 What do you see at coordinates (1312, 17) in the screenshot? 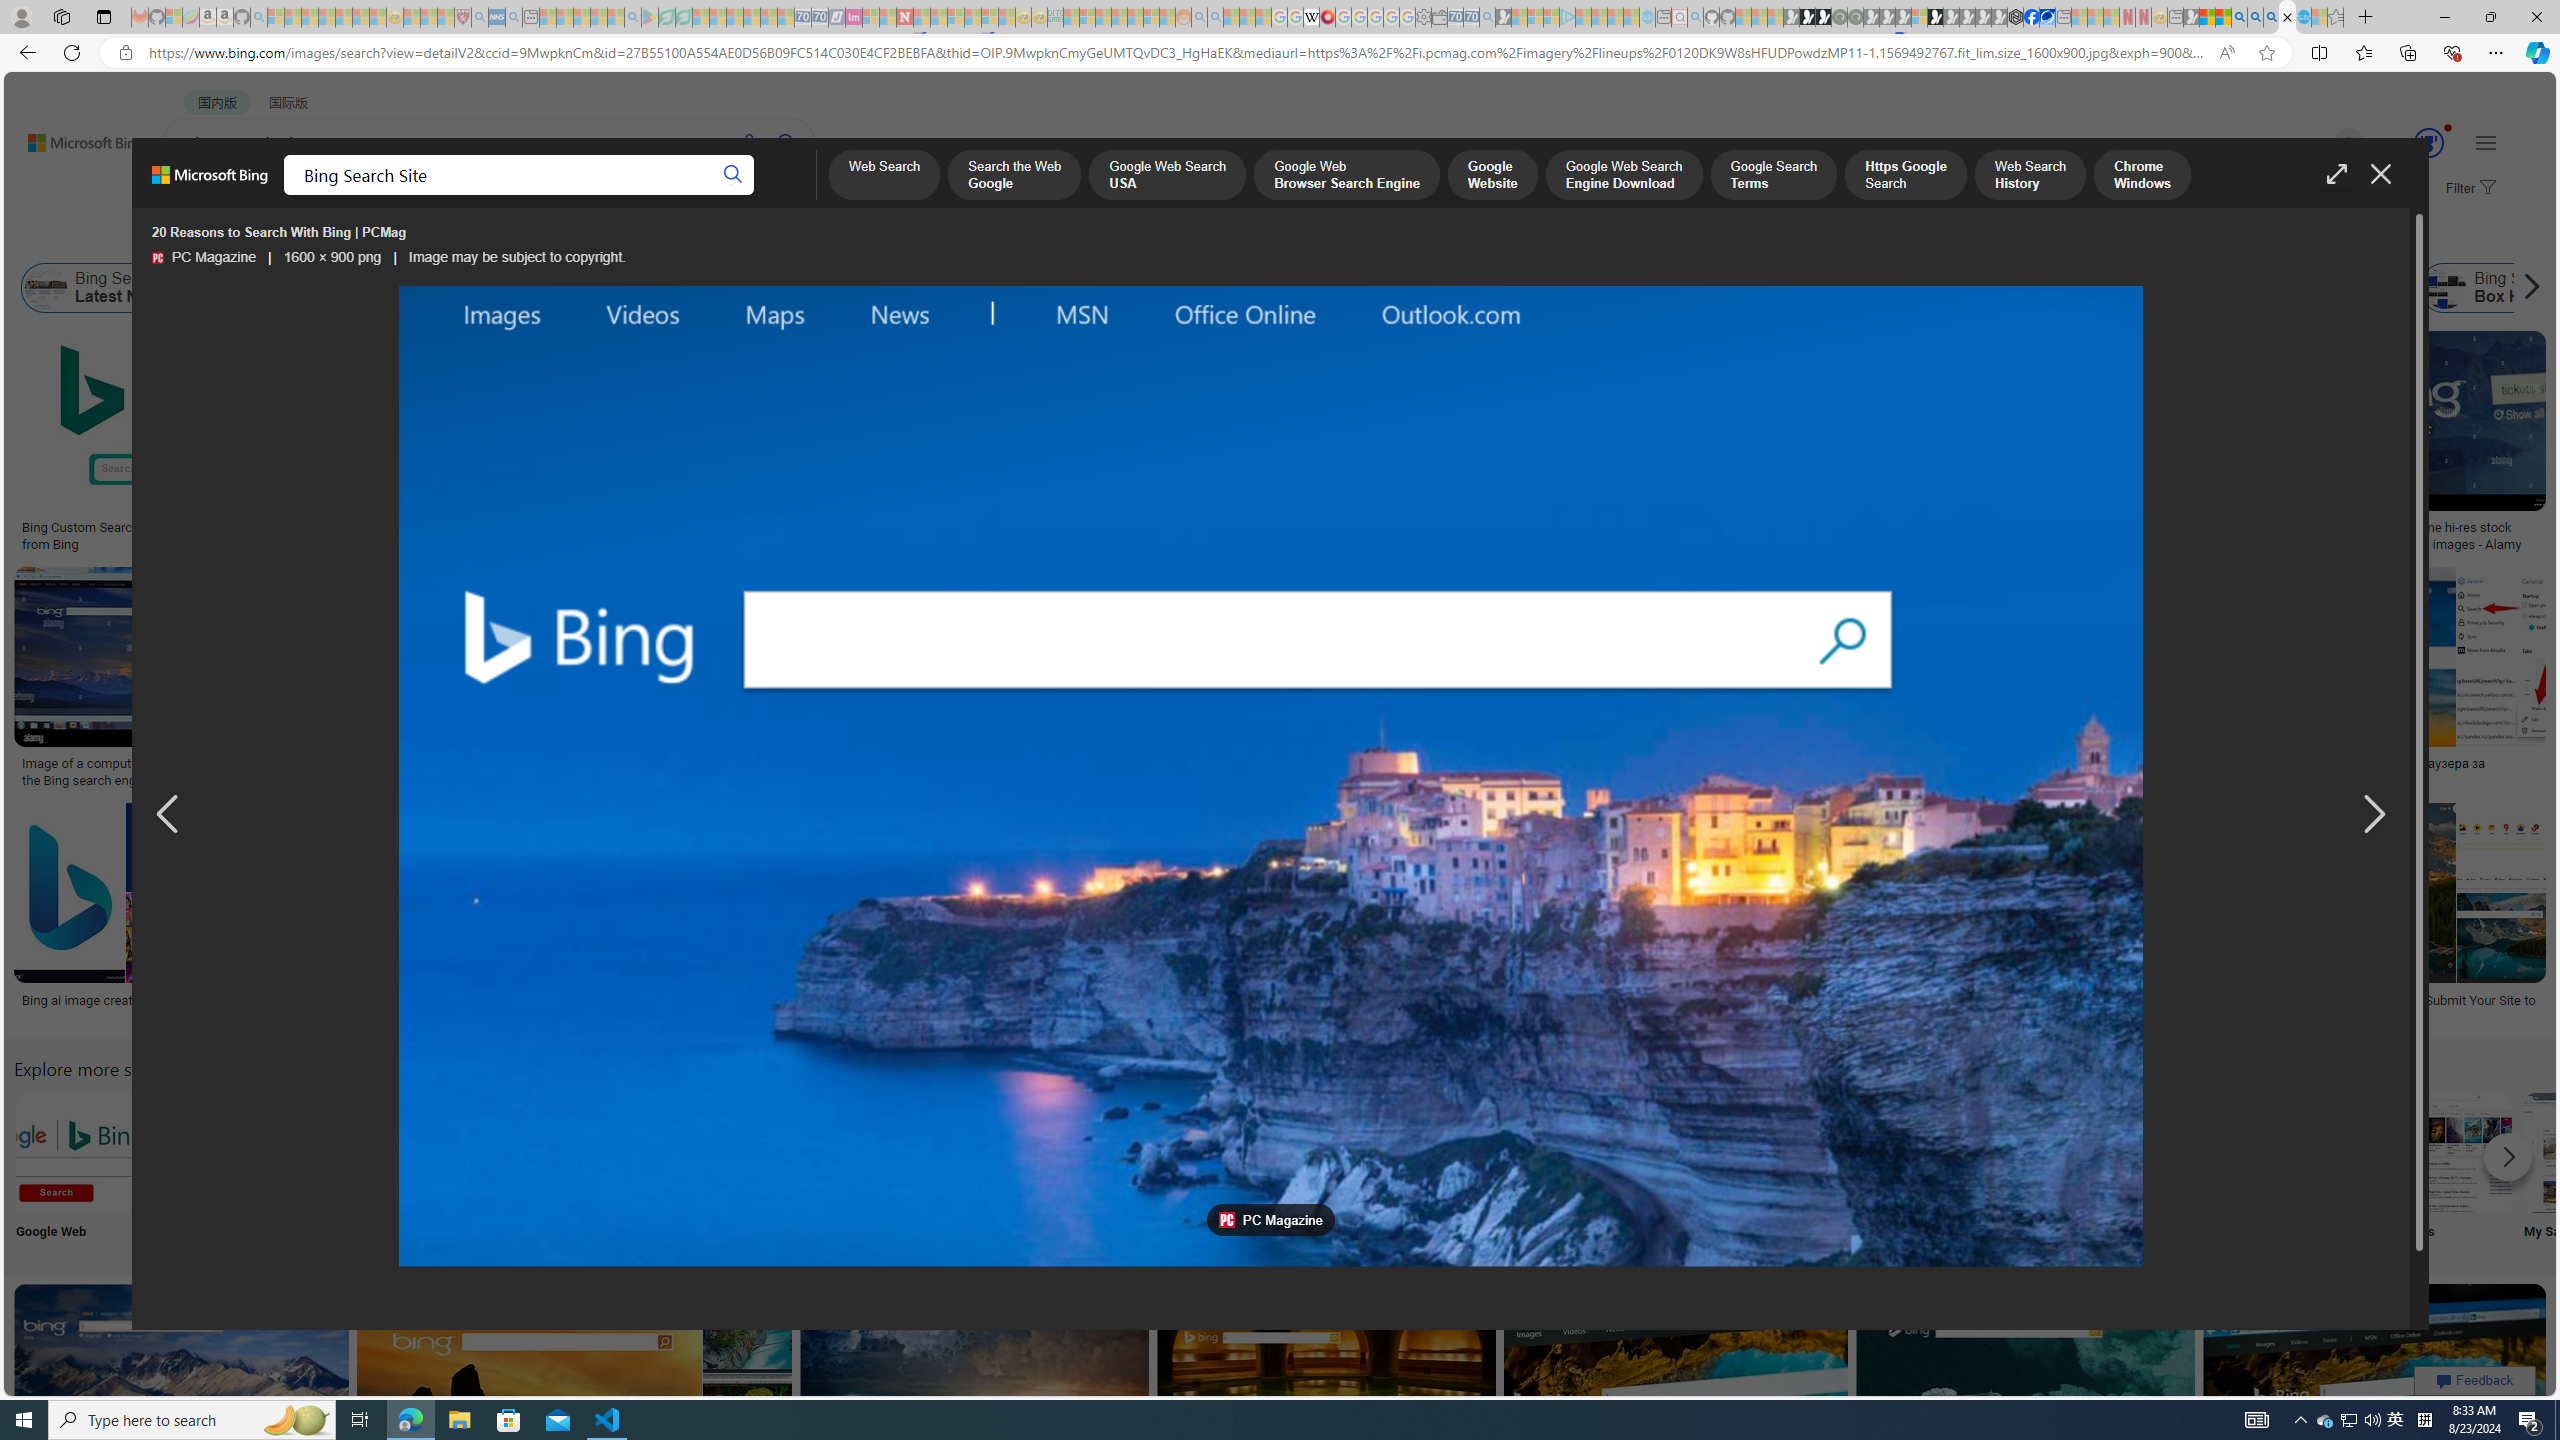
I see `Target page - Wikipedia` at bounding box center [1312, 17].